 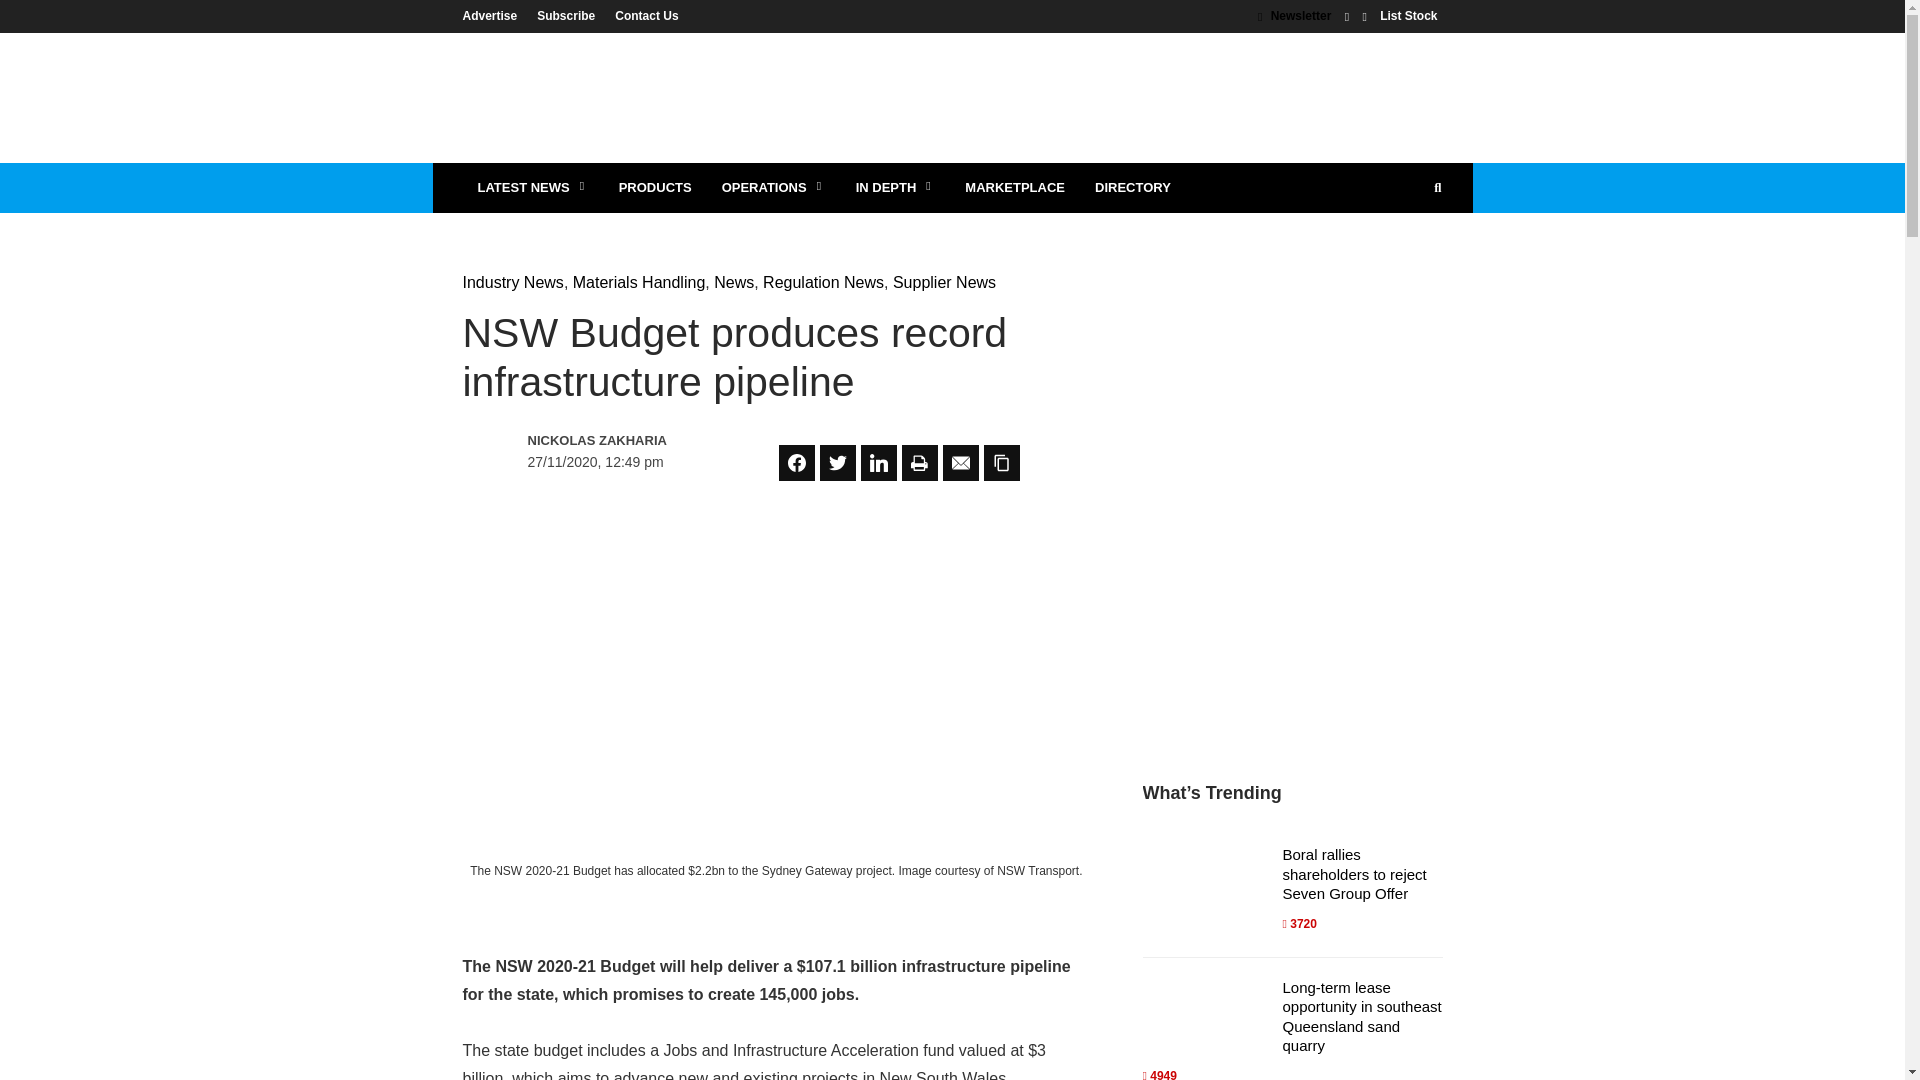 What do you see at coordinates (1132, 188) in the screenshot?
I see `DIRECTORY` at bounding box center [1132, 188].